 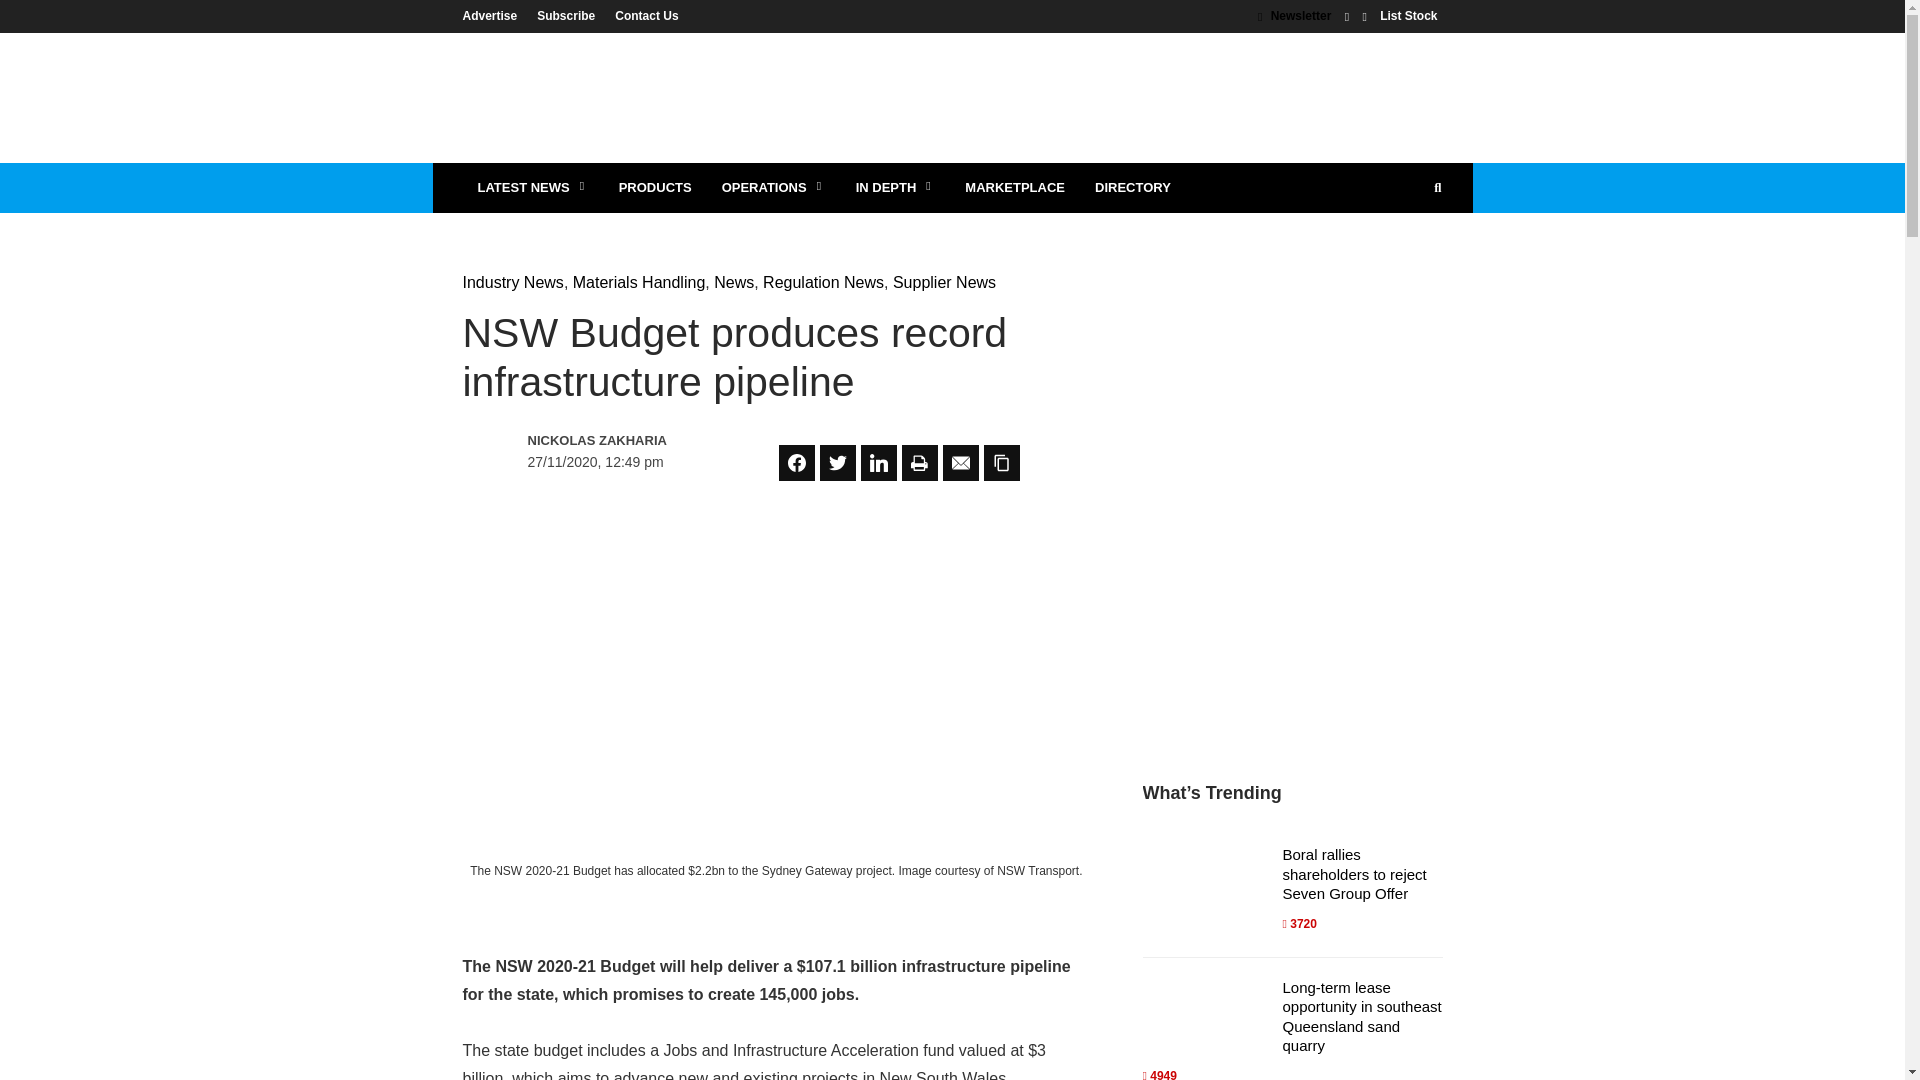 What do you see at coordinates (1132, 188) in the screenshot?
I see `DIRECTORY` at bounding box center [1132, 188].